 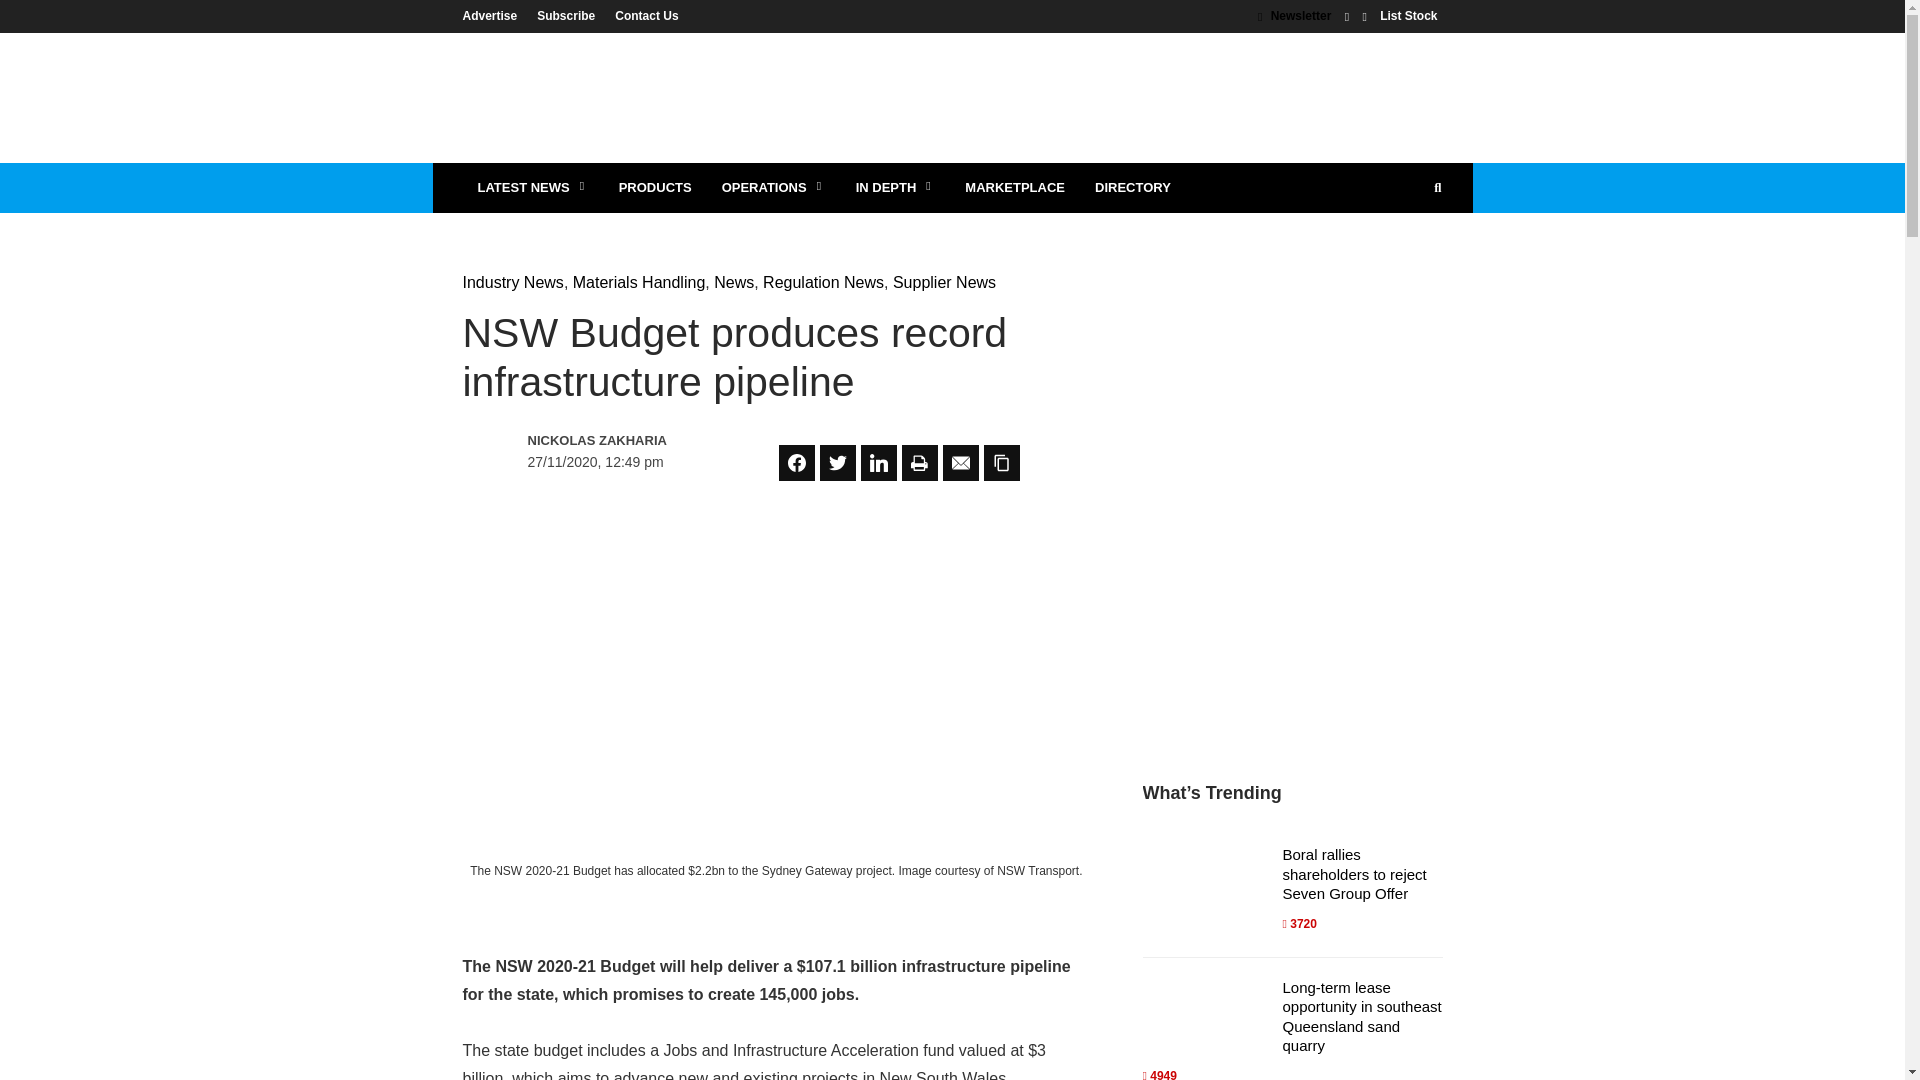 What do you see at coordinates (1132, 188) in the screenshot?
I see `DIRECTORY` at bounding box center [1132, 188].